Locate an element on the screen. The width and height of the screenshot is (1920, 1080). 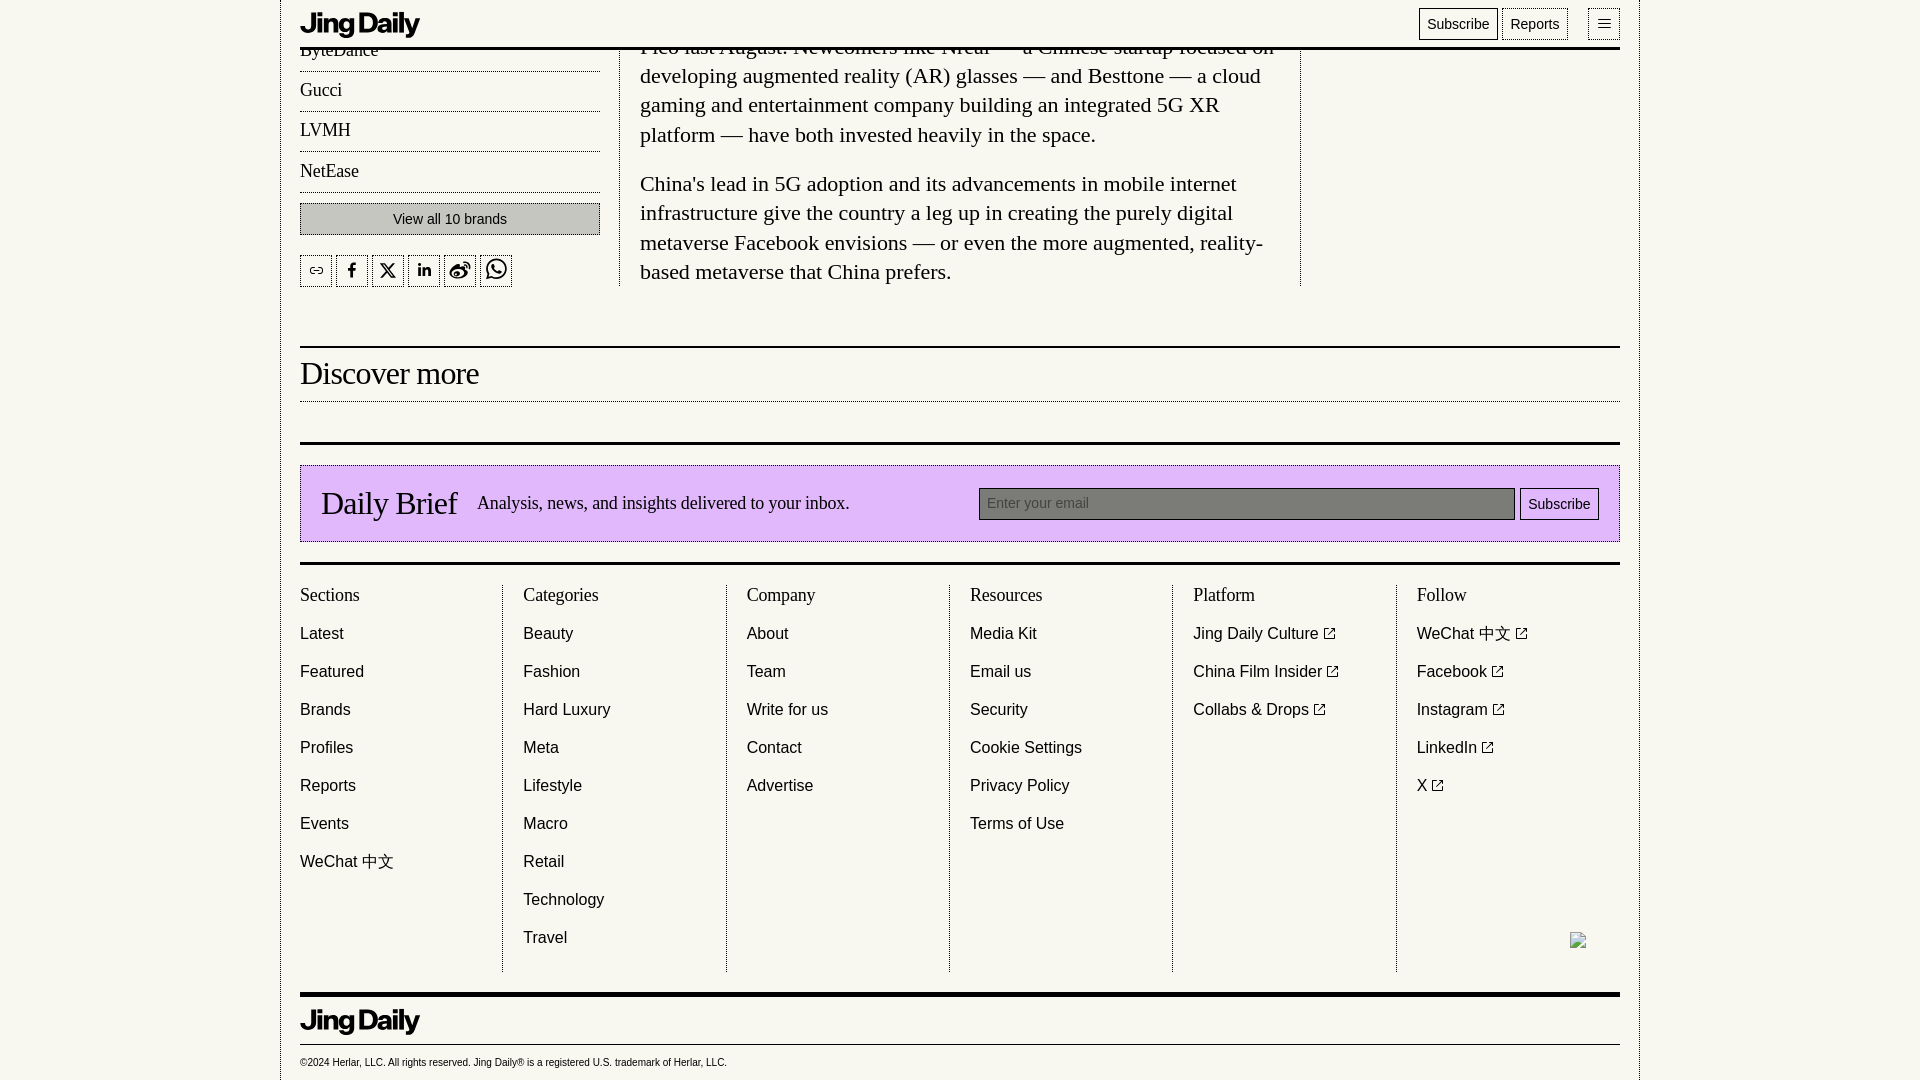
WeChat is located at coordinates (346, 861).